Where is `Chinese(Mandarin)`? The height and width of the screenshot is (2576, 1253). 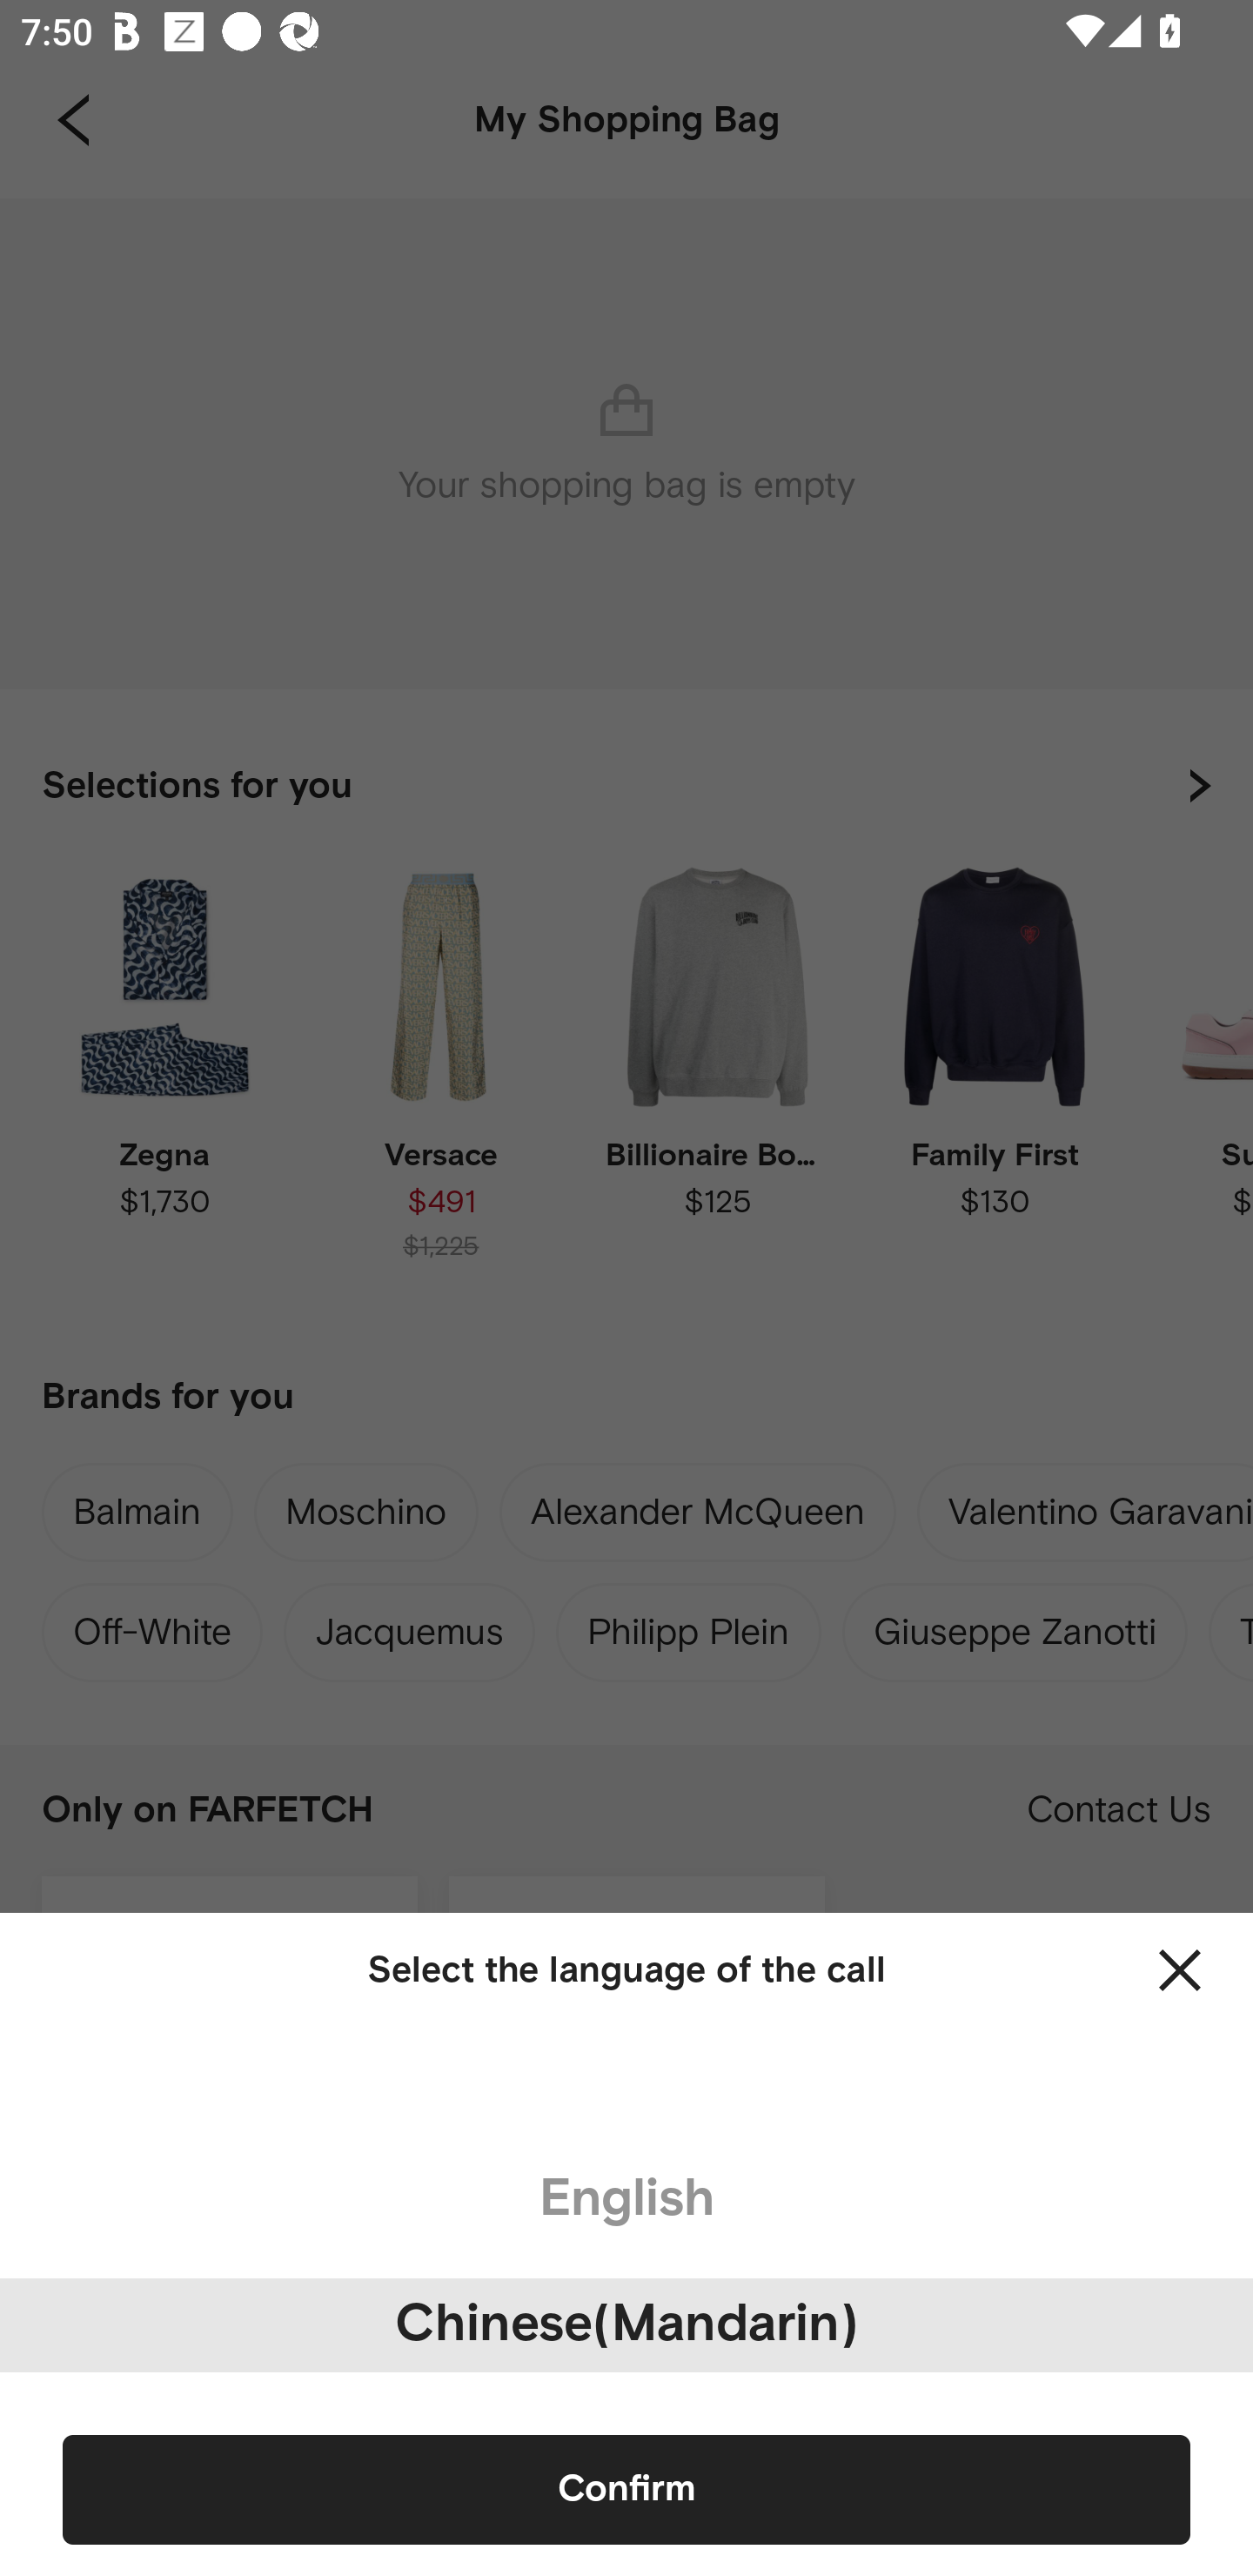 Chinese(Mandarin) is located at coordinates (626, 2324).